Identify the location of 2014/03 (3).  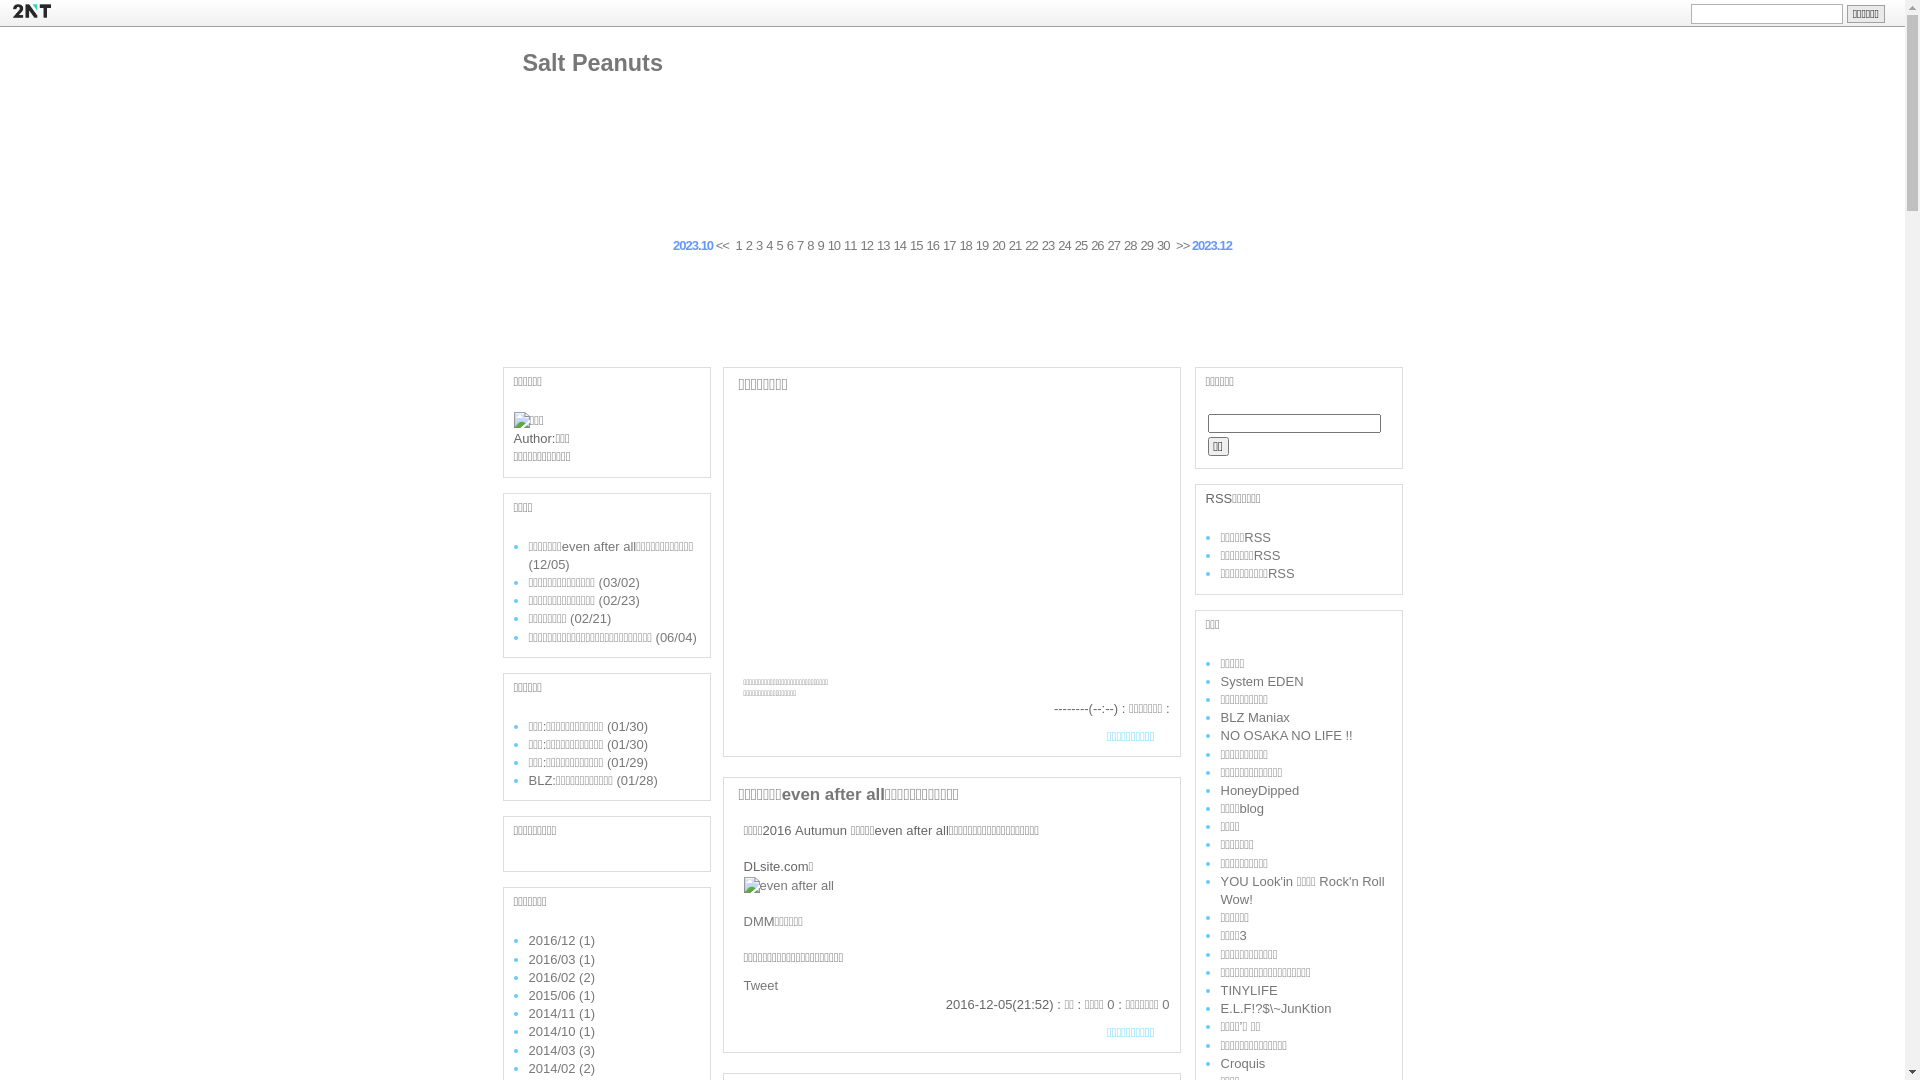
(562, 1050).